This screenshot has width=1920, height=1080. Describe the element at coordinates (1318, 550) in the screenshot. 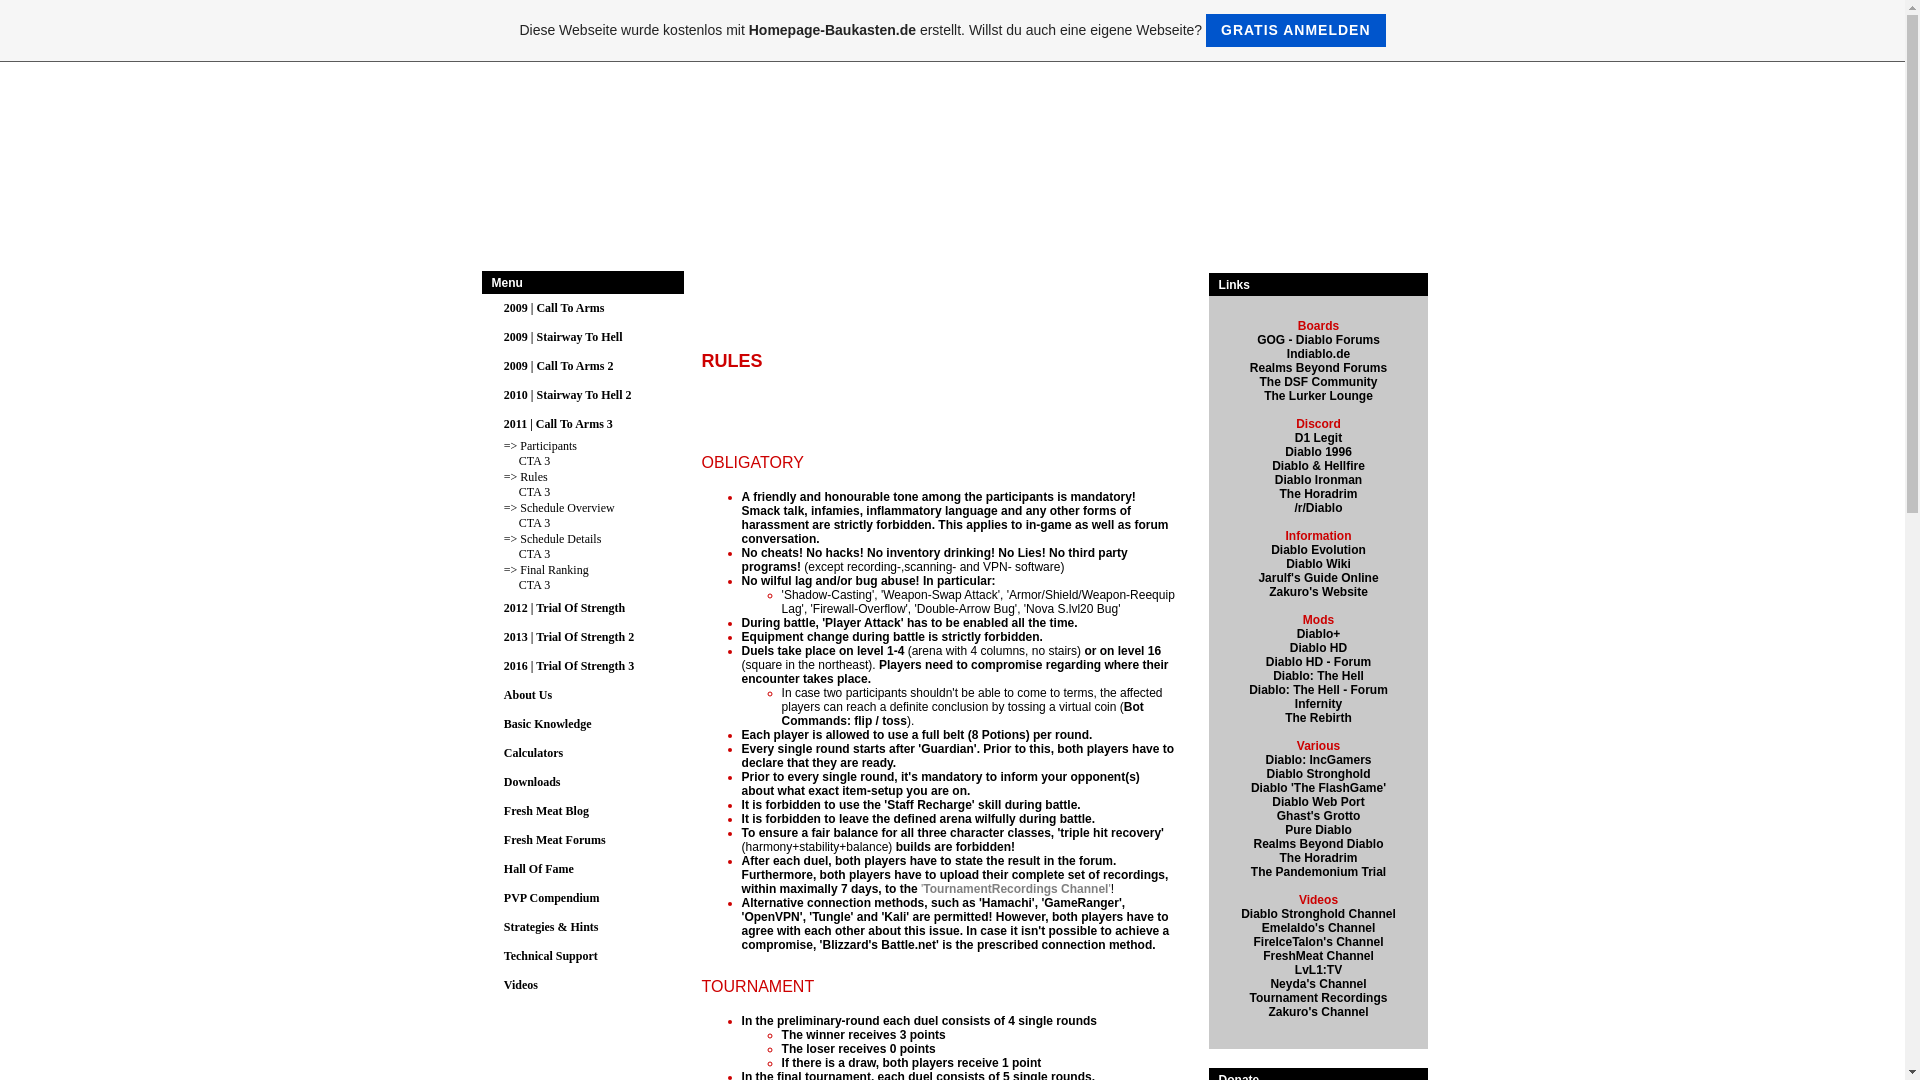

I see `Diablo Evolution` at that location.